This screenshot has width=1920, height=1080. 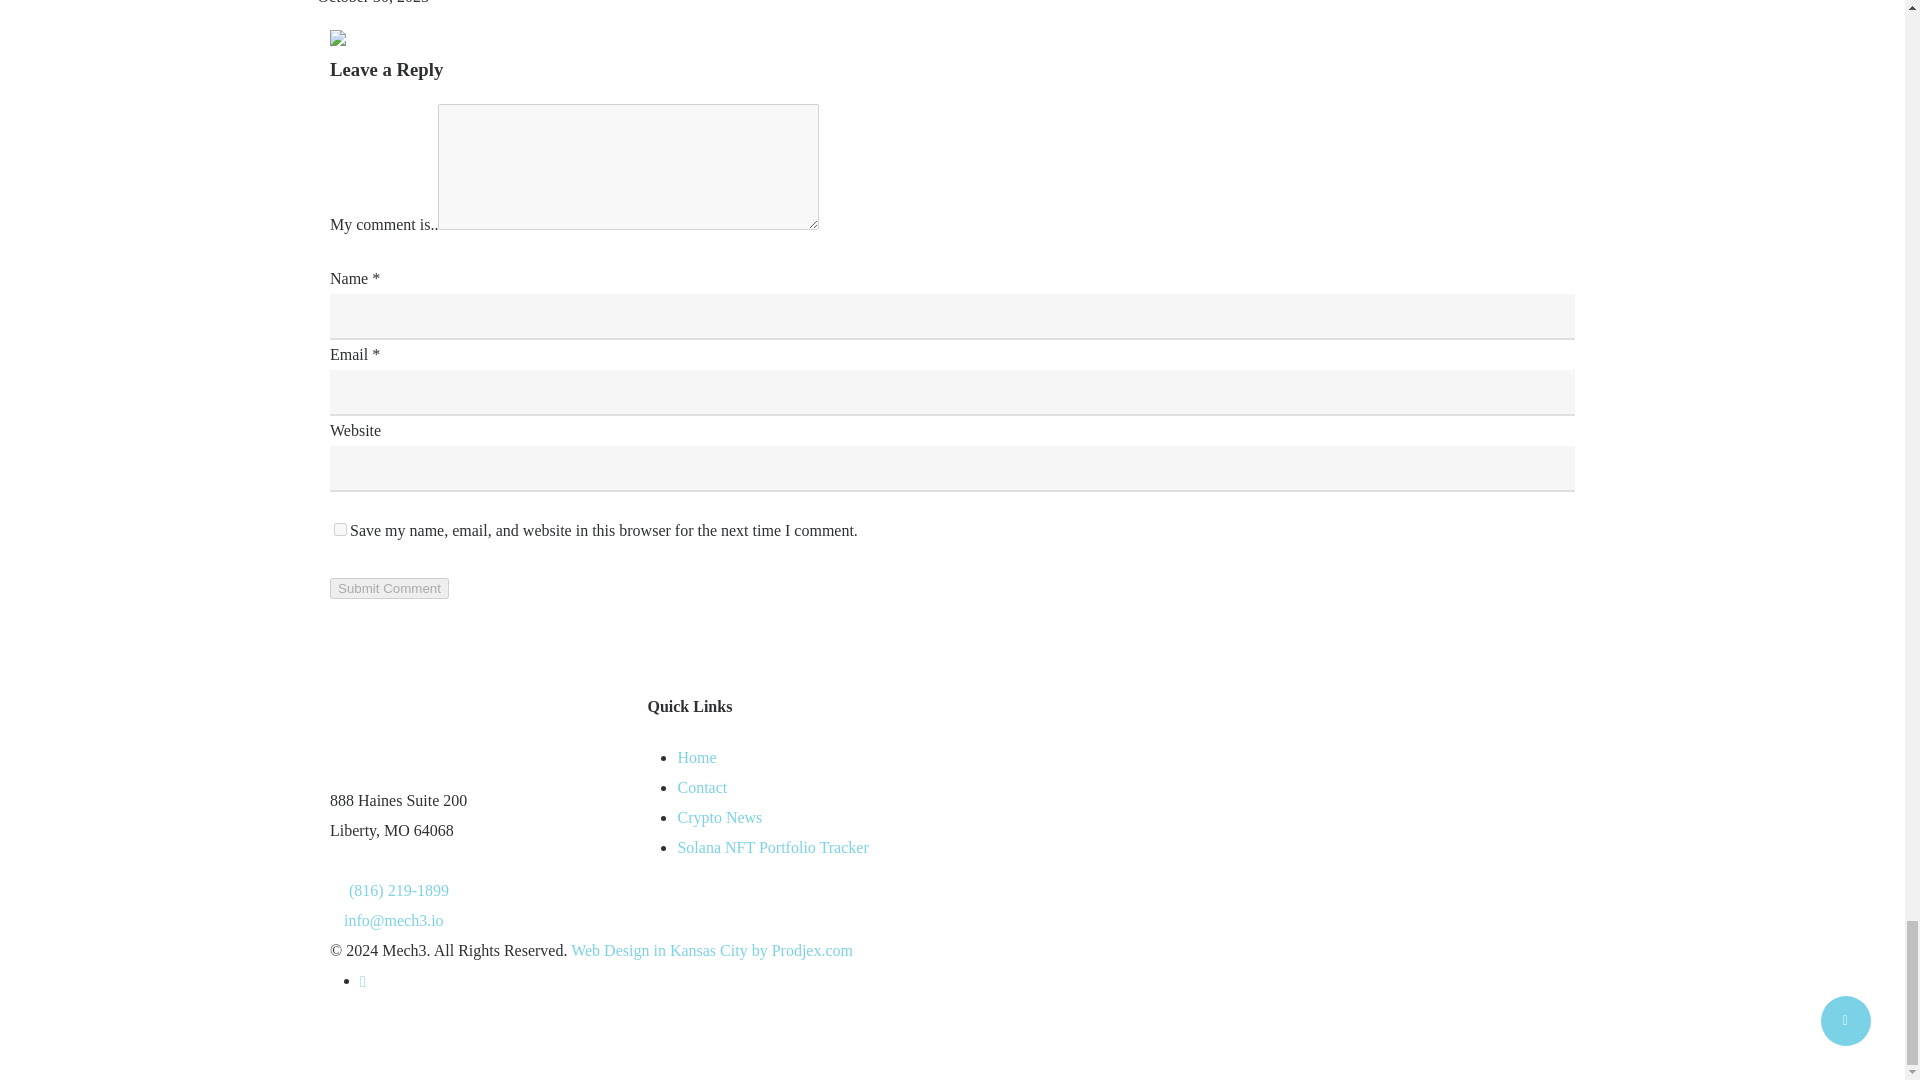 What do you see at coordinates (390, 588) in the screenshot?
I see `Submit Comment` at bounding box center [390, 588].